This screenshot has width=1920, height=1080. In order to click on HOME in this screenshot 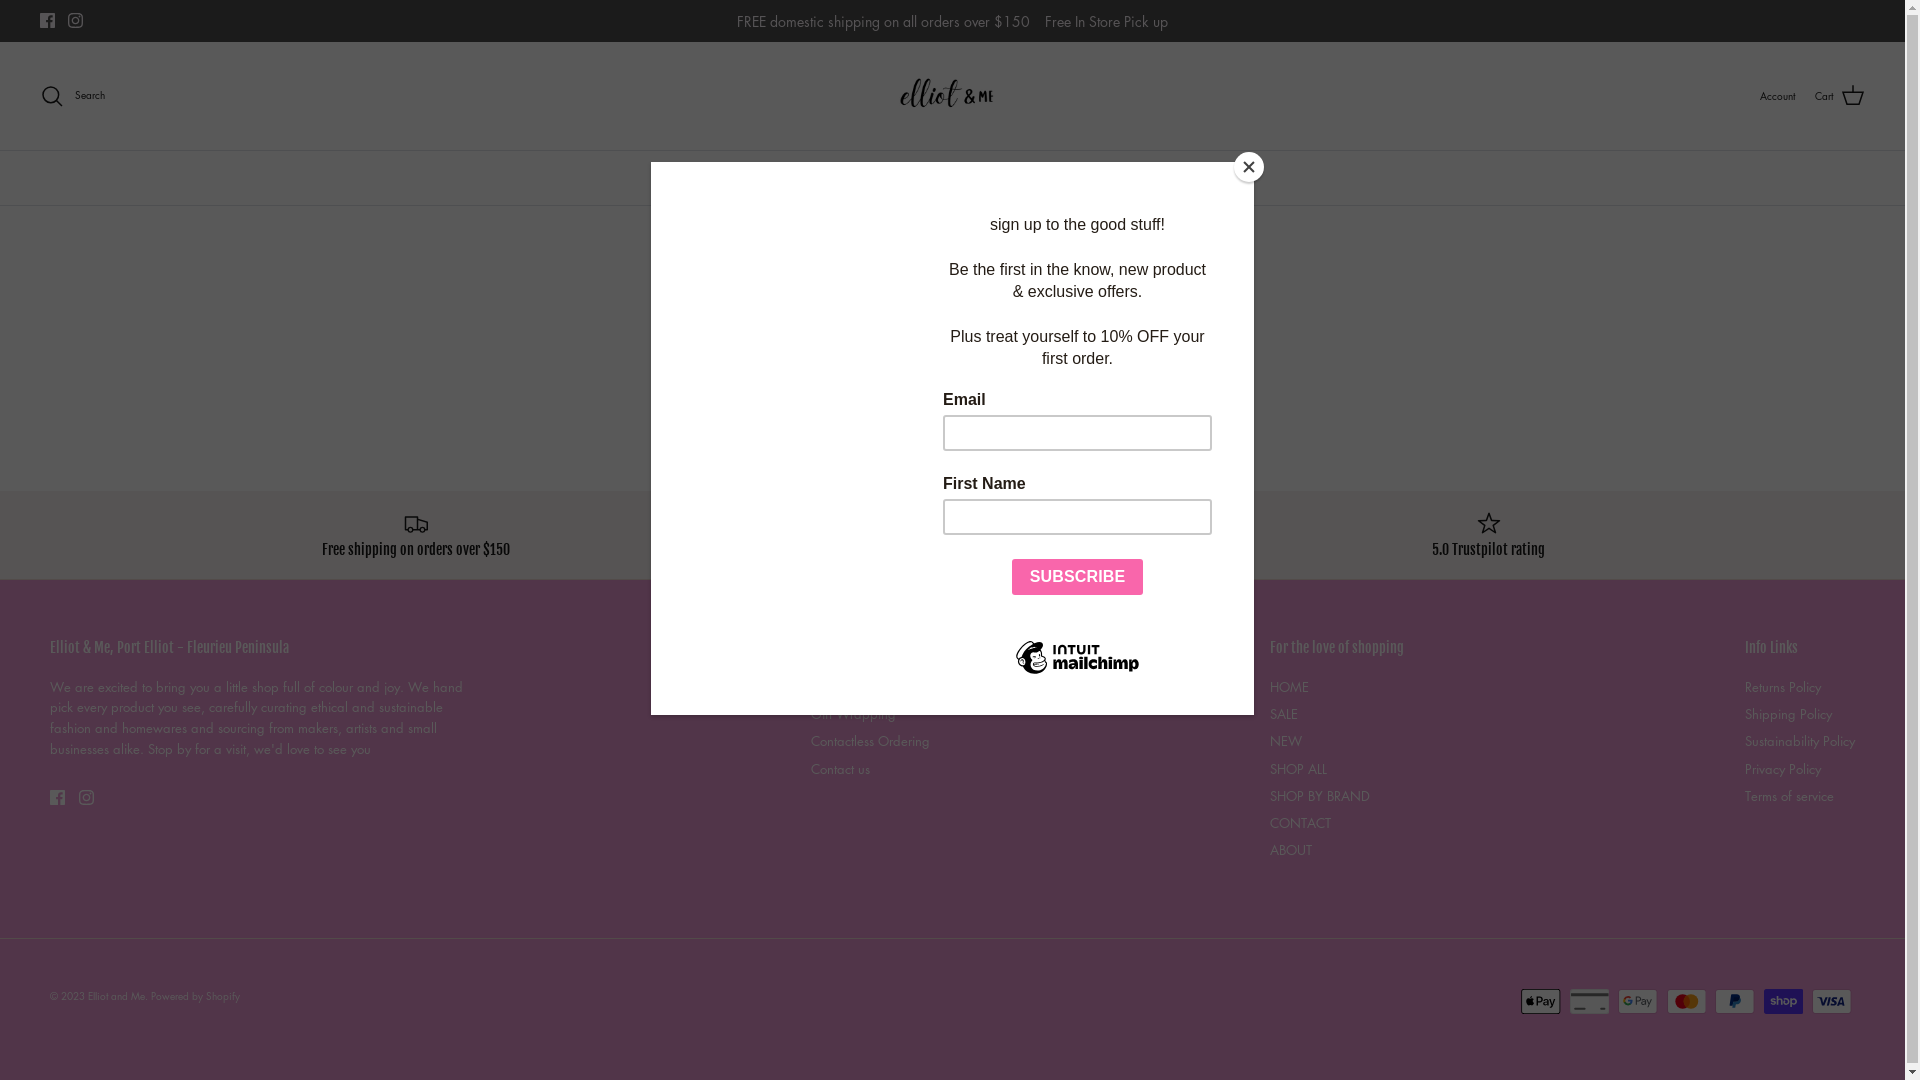, I will do `click(695, 178)`.